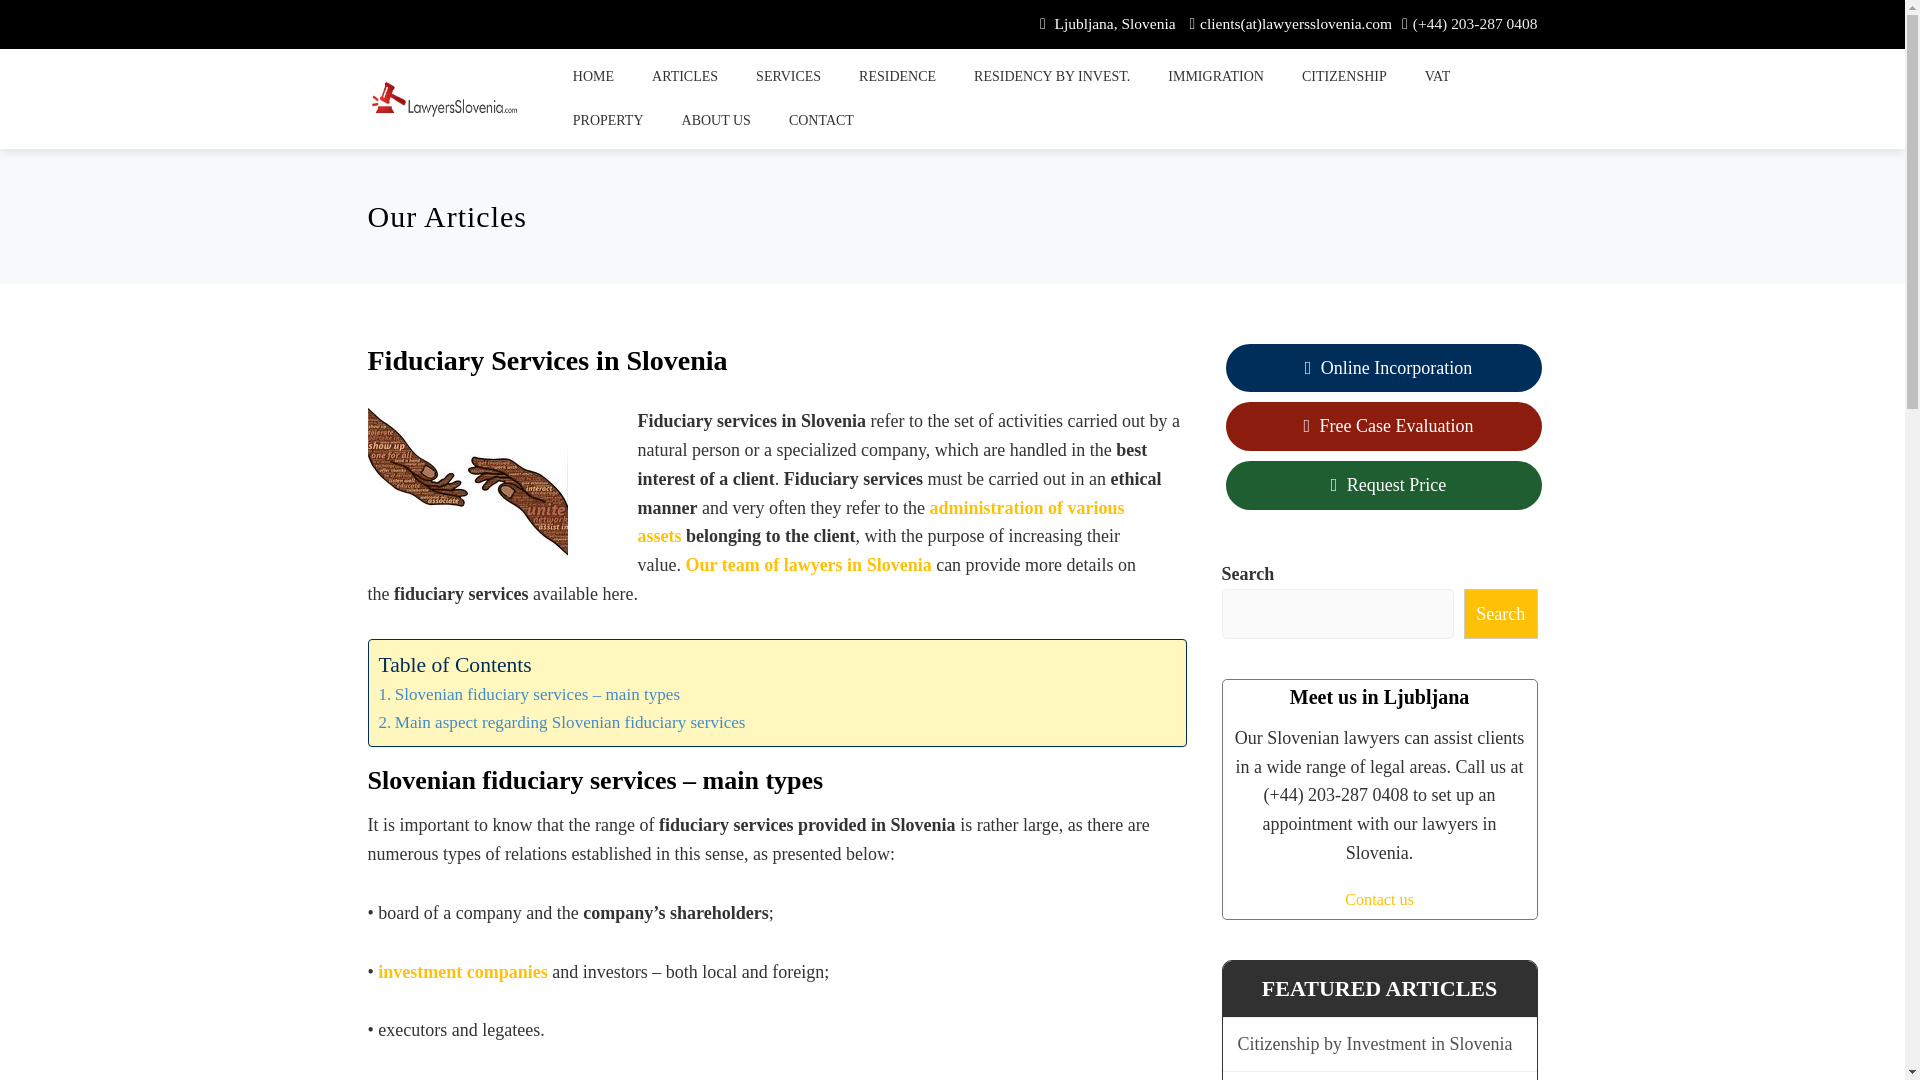 The width and height of the screenshot is (1920, 1080). Describe the element at coordinates (716, 120) in the screenshot. I see `ABOUT US` at that location.